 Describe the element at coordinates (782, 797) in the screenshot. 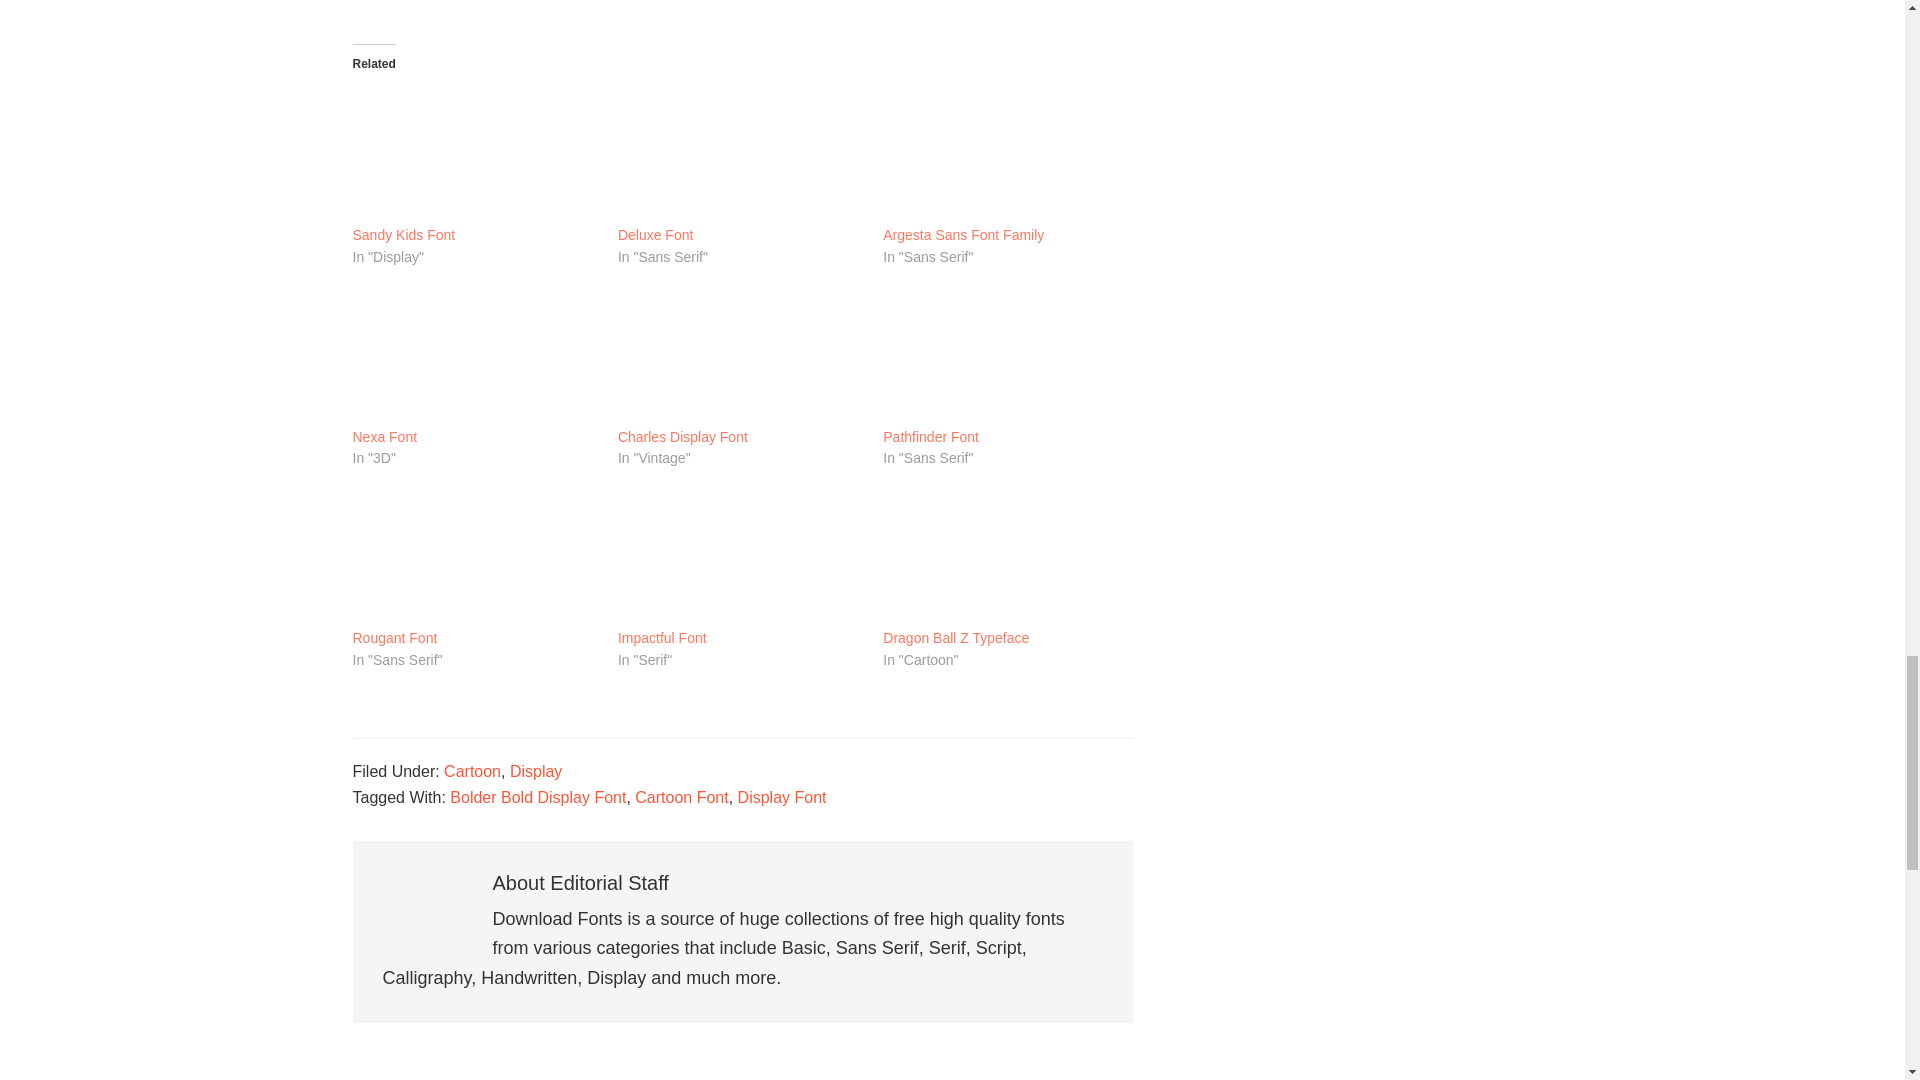

I see `Display Font` at that location.